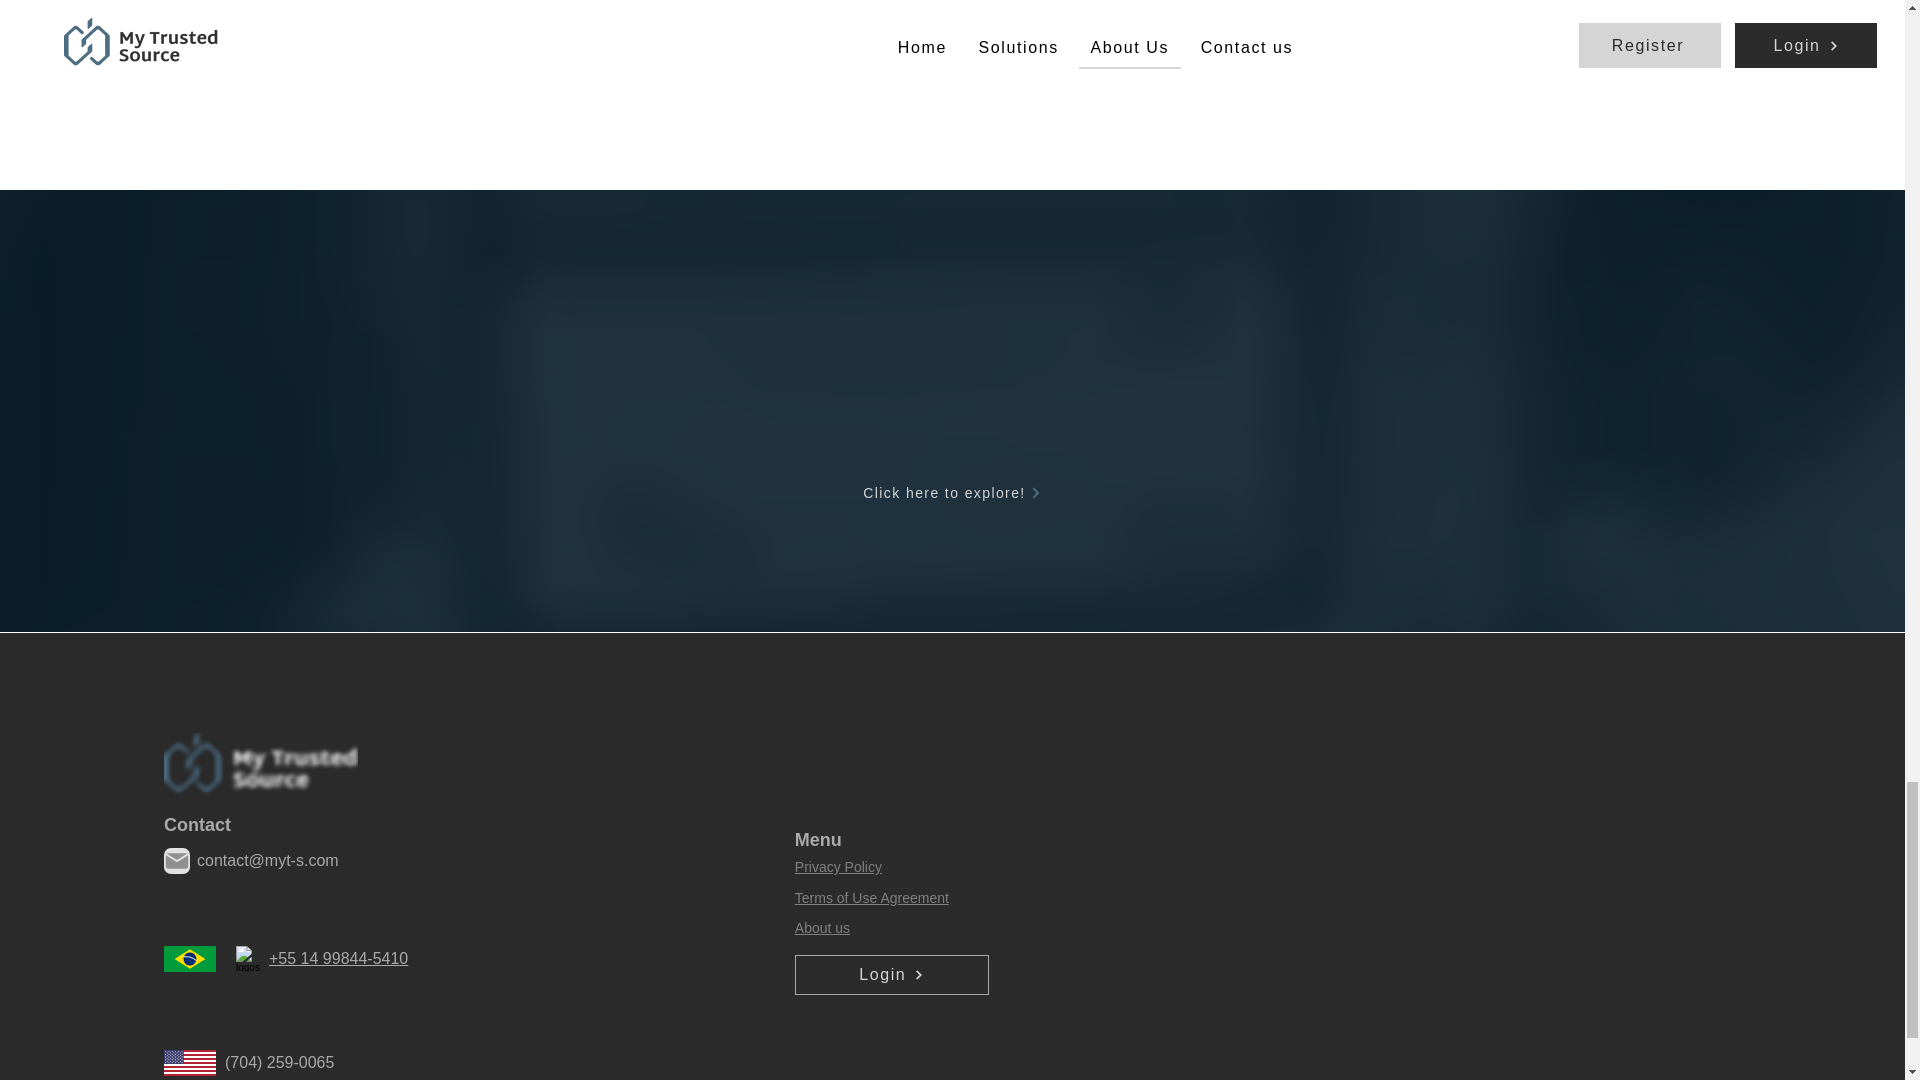 Image resolution: width=1920 pixels, height=1080 pixels. Describe the element at coordinates (822, 928) in the screenshot. I see `About us` at that location.